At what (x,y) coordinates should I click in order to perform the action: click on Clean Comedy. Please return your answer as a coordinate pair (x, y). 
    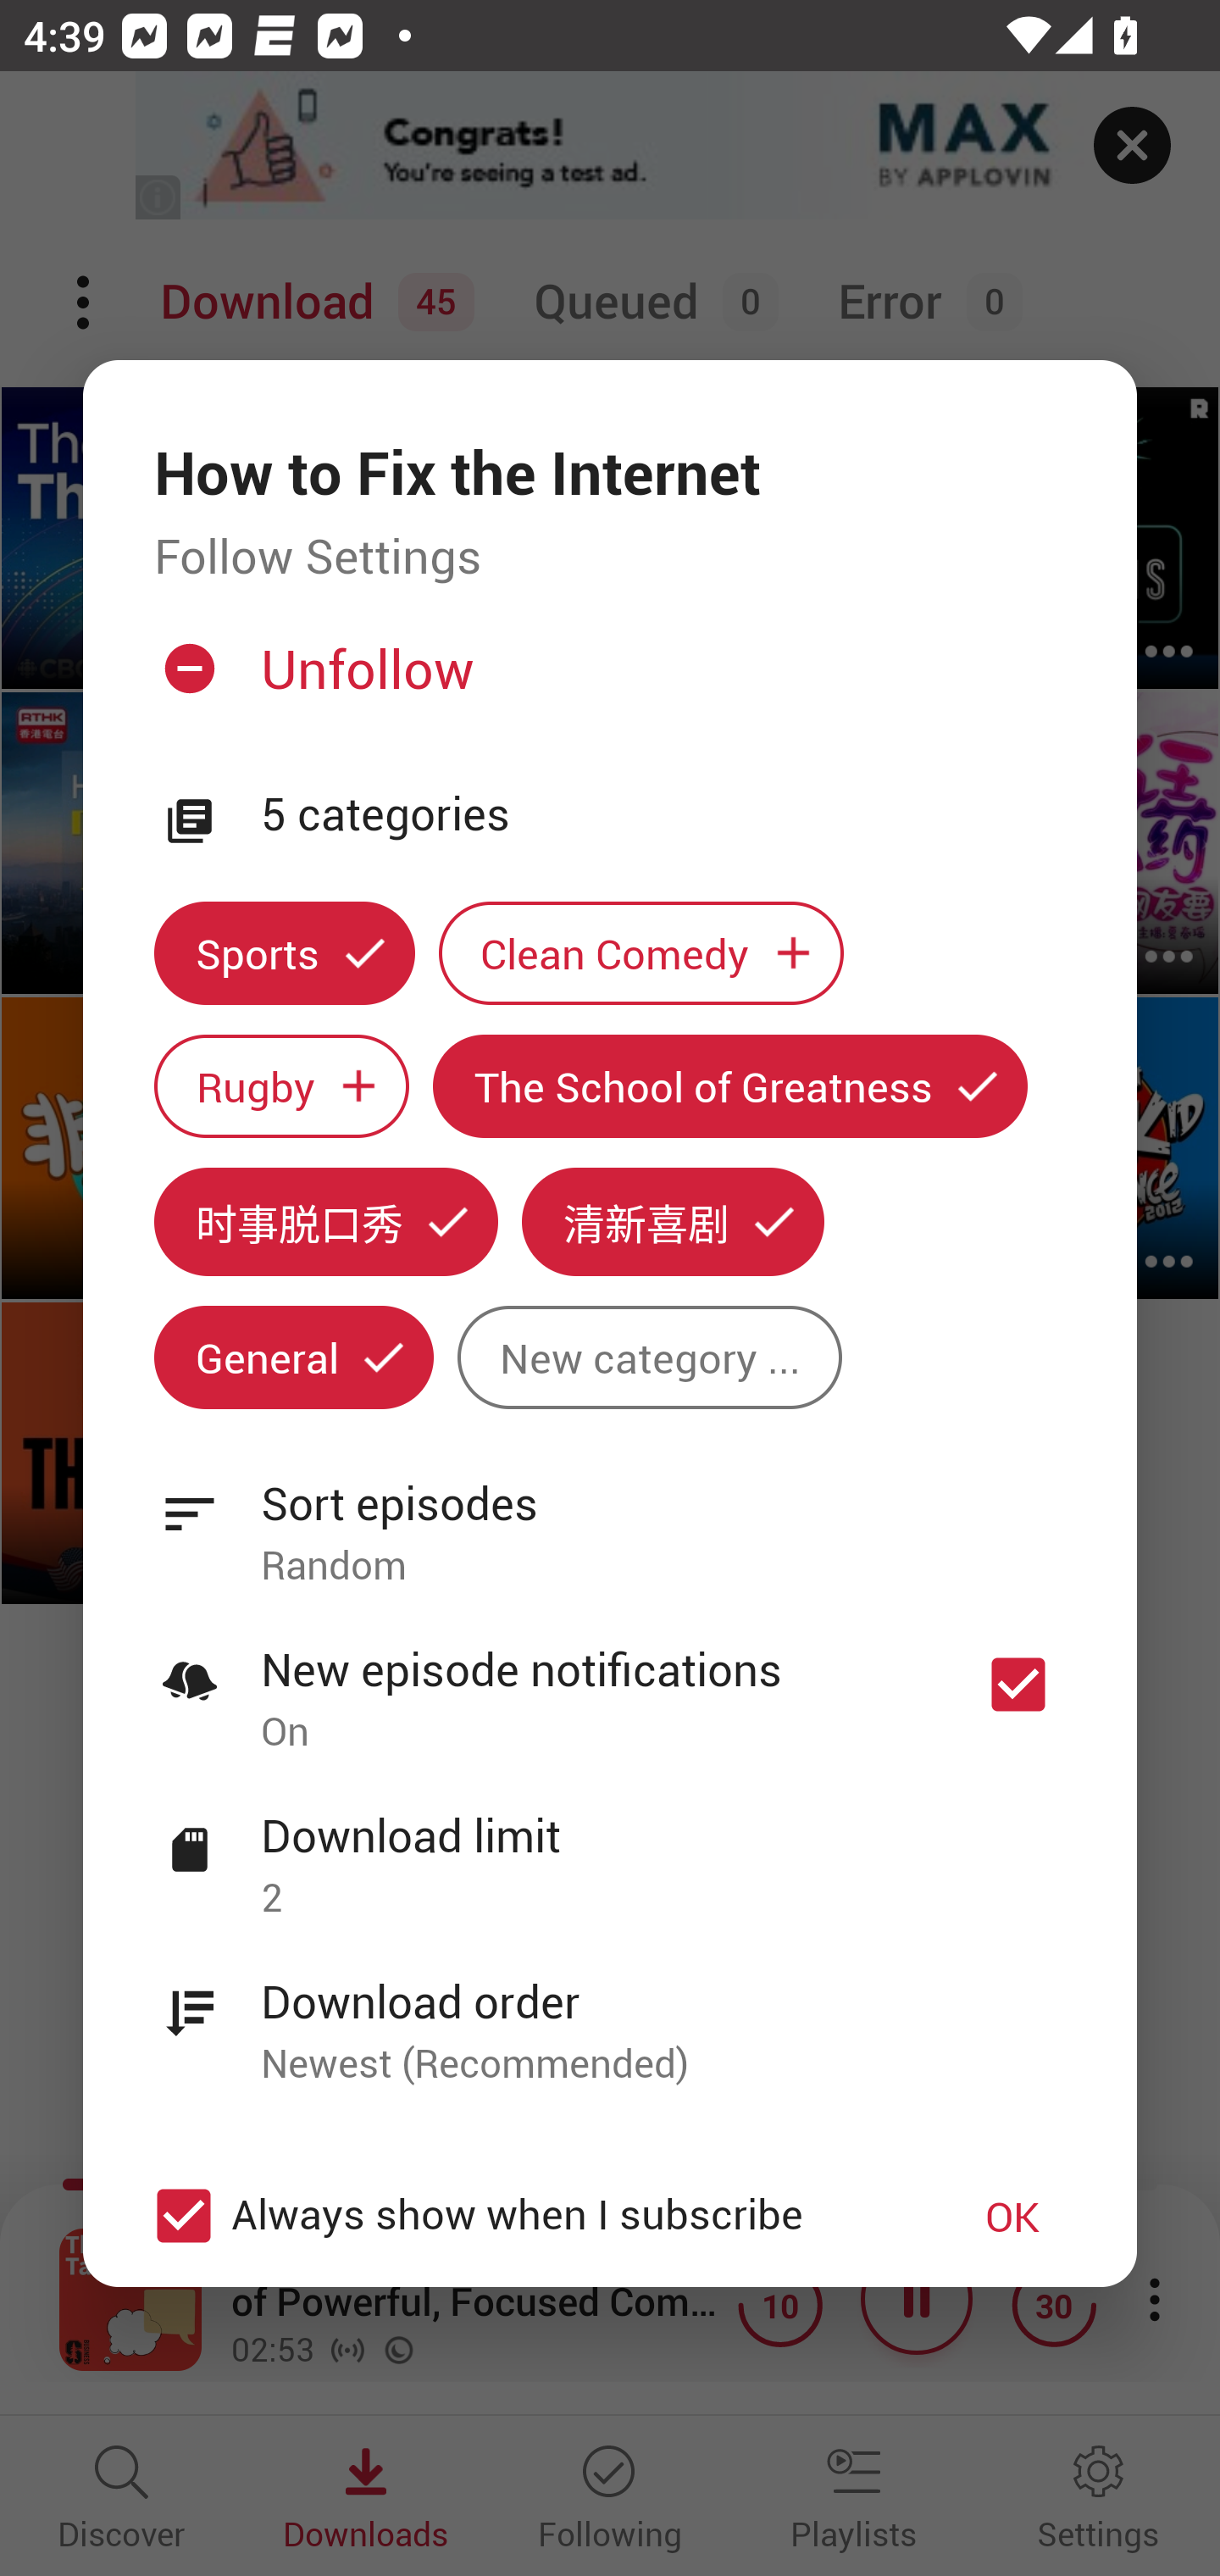
    Looking at the image, I should click on (641, 952).